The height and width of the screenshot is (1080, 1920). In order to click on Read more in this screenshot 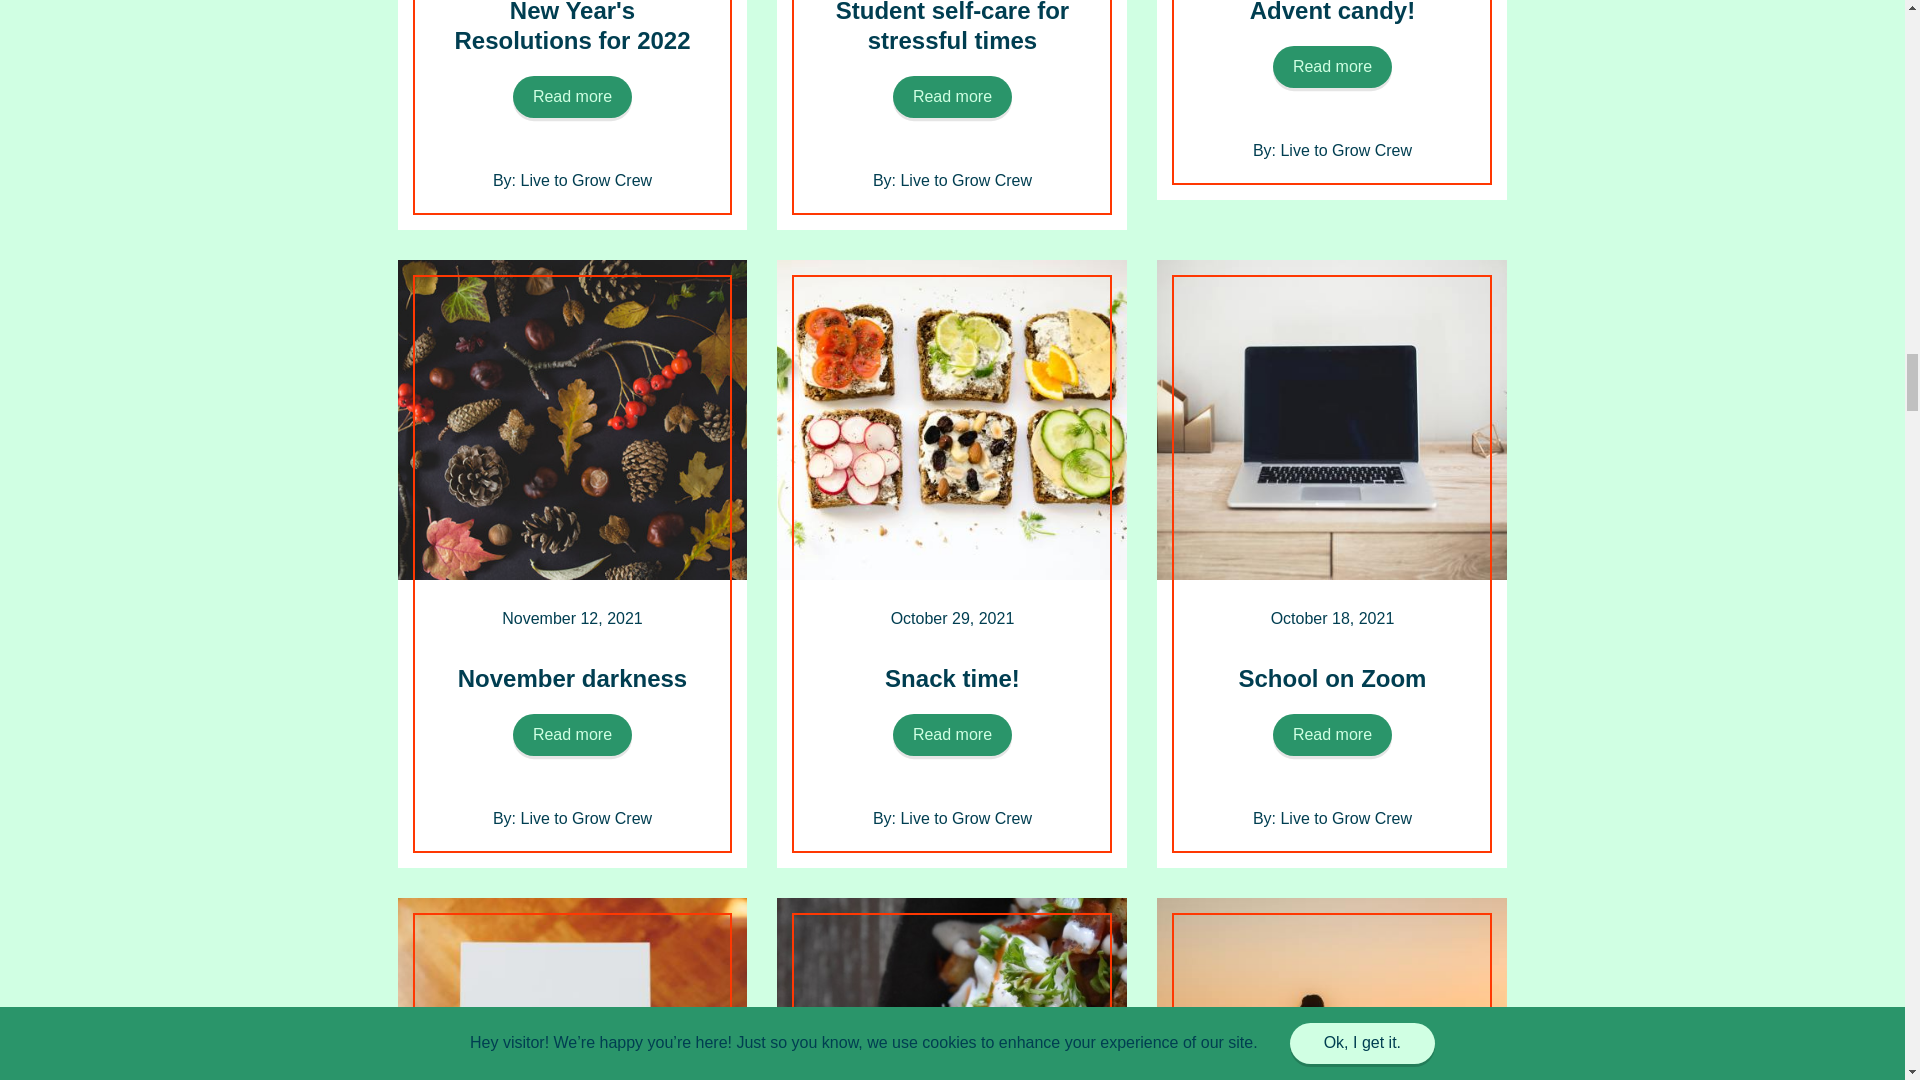, I will do `click(572, 734)`.